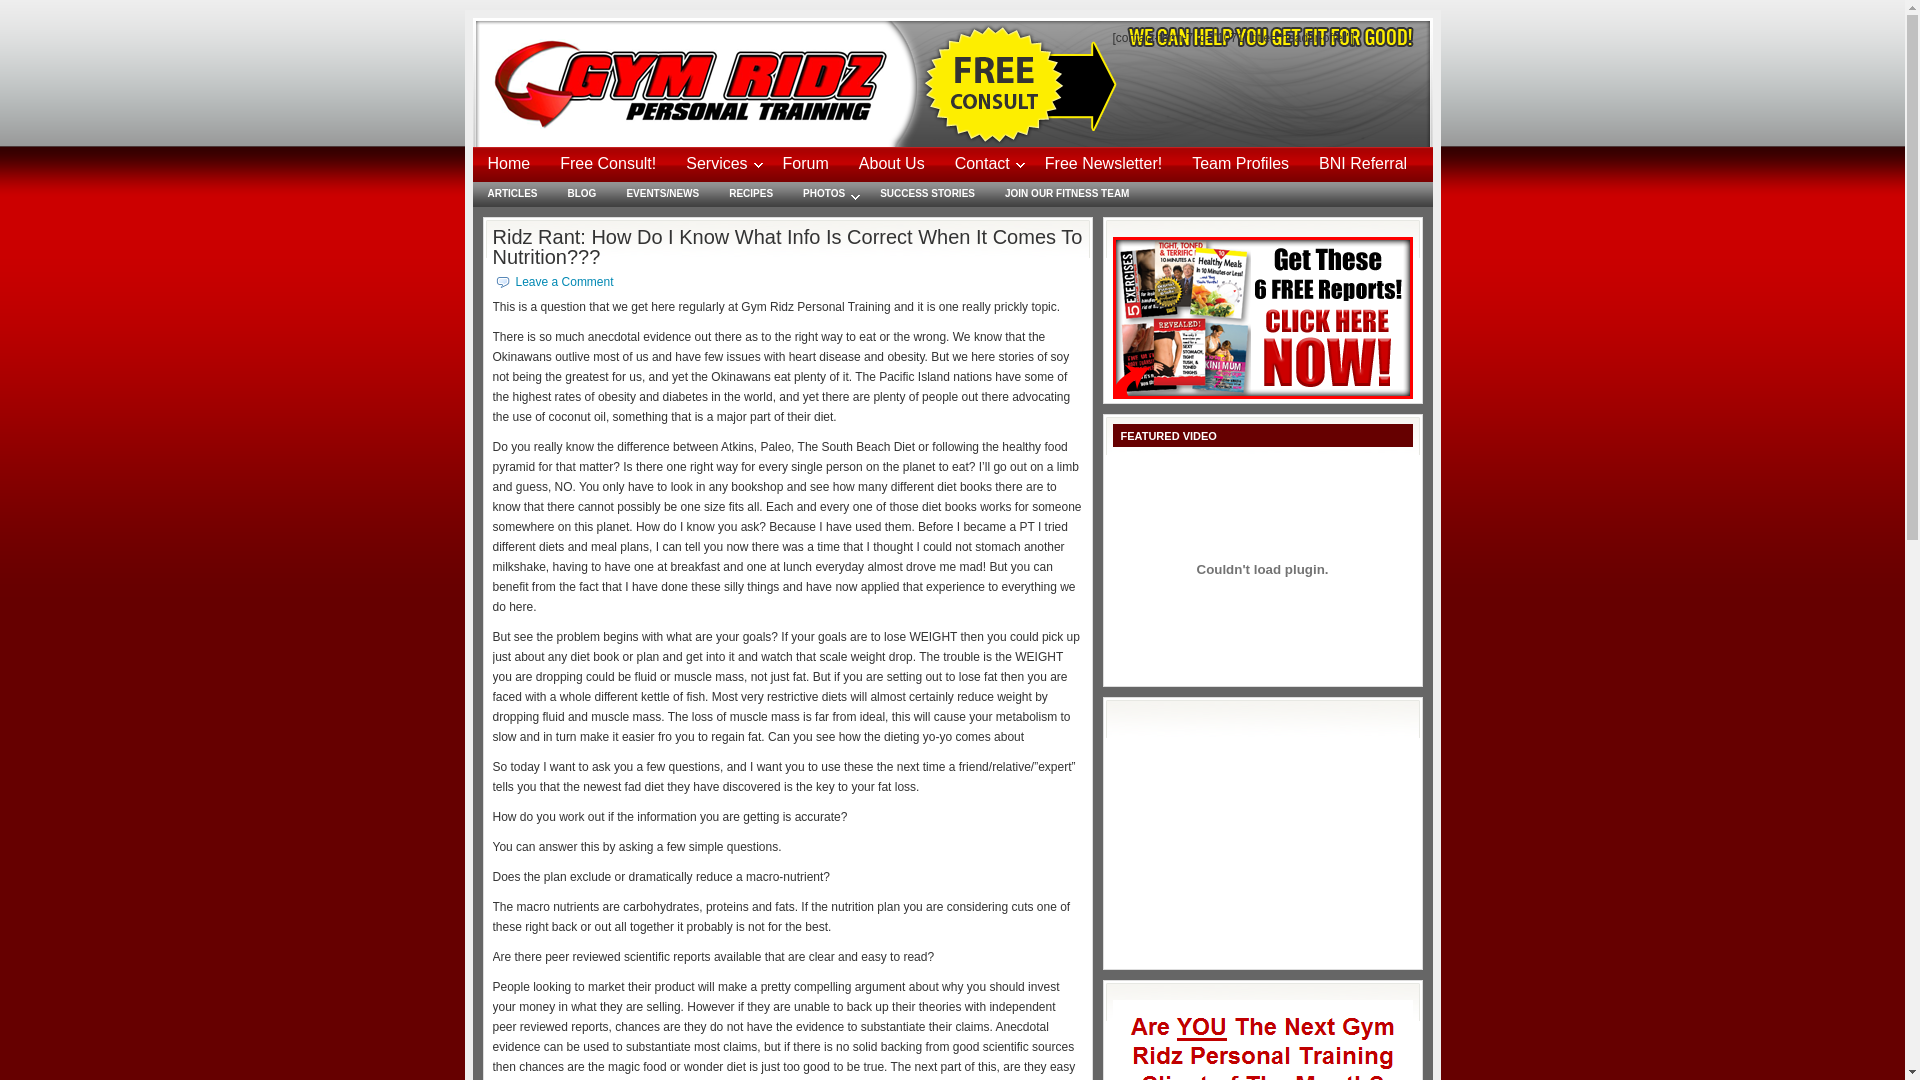  What do you see at coordinates (892, 164) in the screenshot?
I see `About Us` at bounding box center [892, 164].